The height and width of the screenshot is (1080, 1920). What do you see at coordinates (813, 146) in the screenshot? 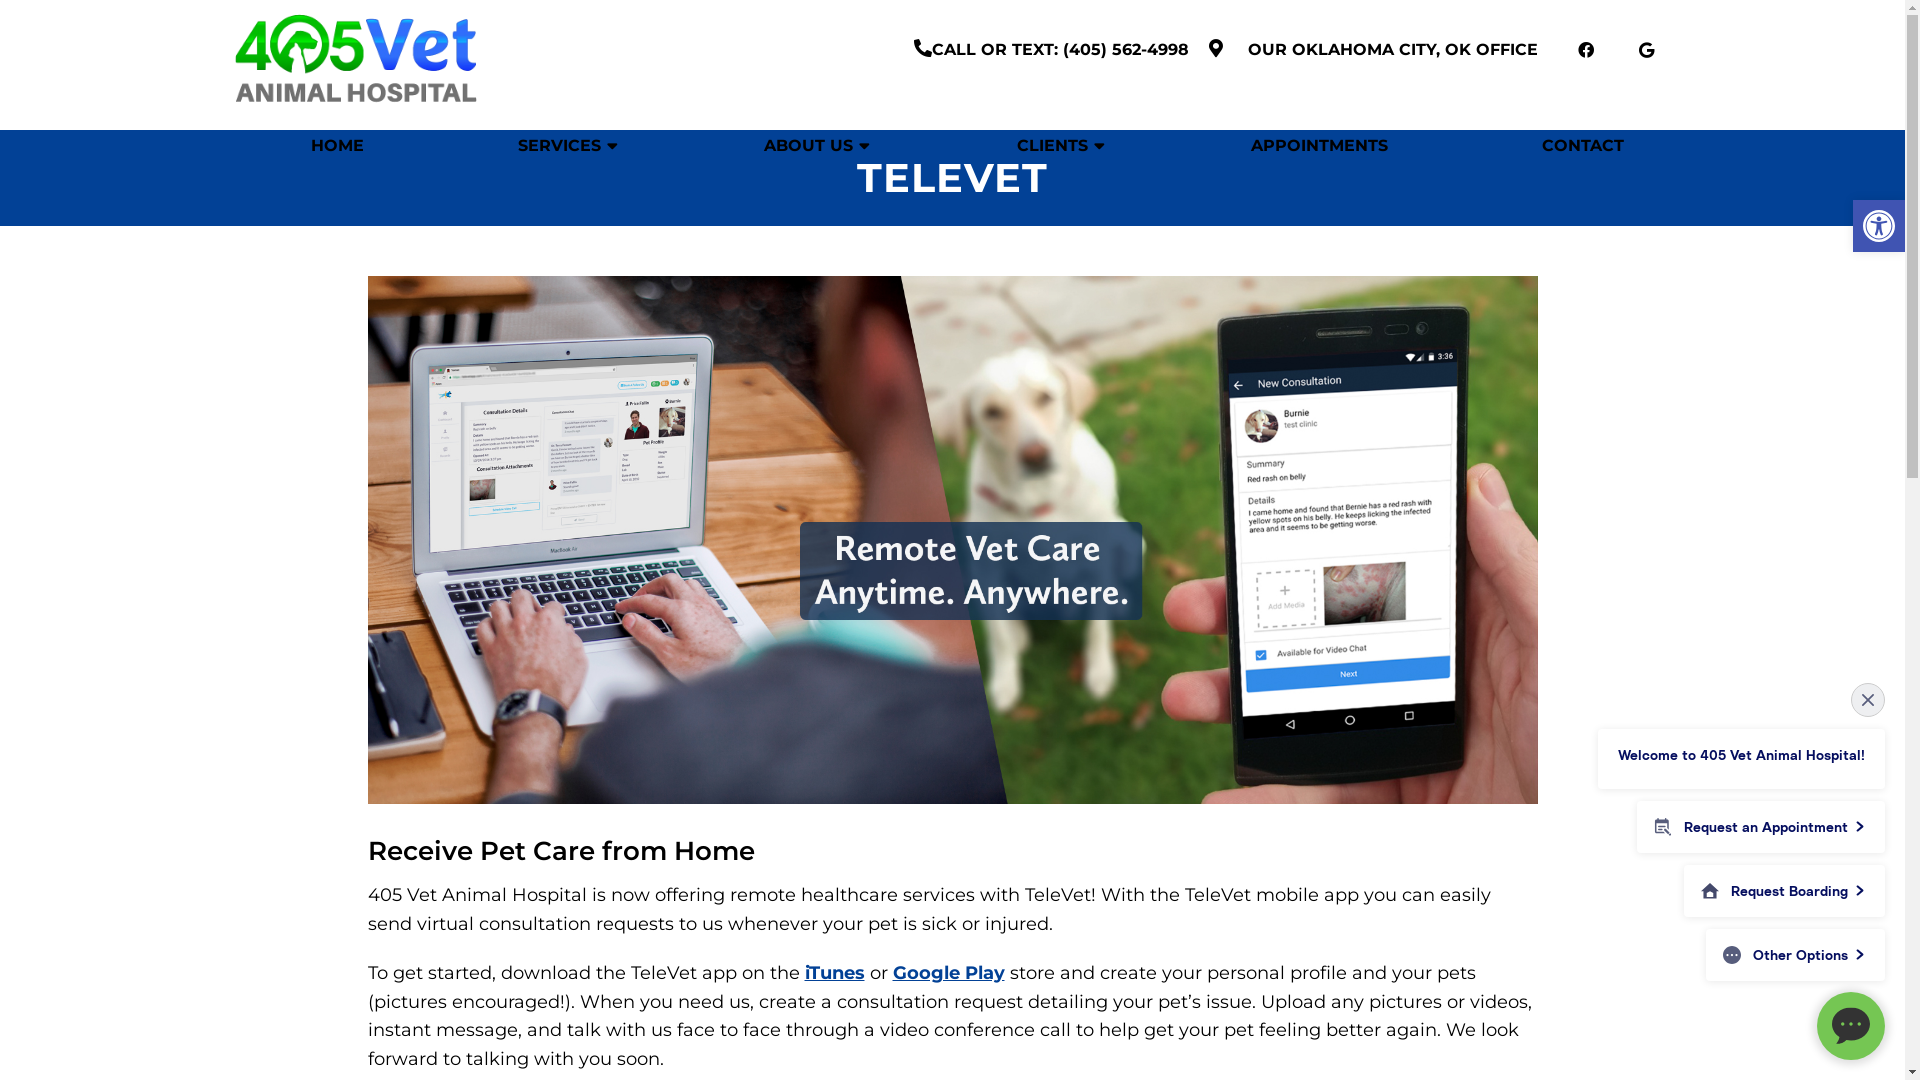
I see `ABOUT US` at bounding box center [813, 146].